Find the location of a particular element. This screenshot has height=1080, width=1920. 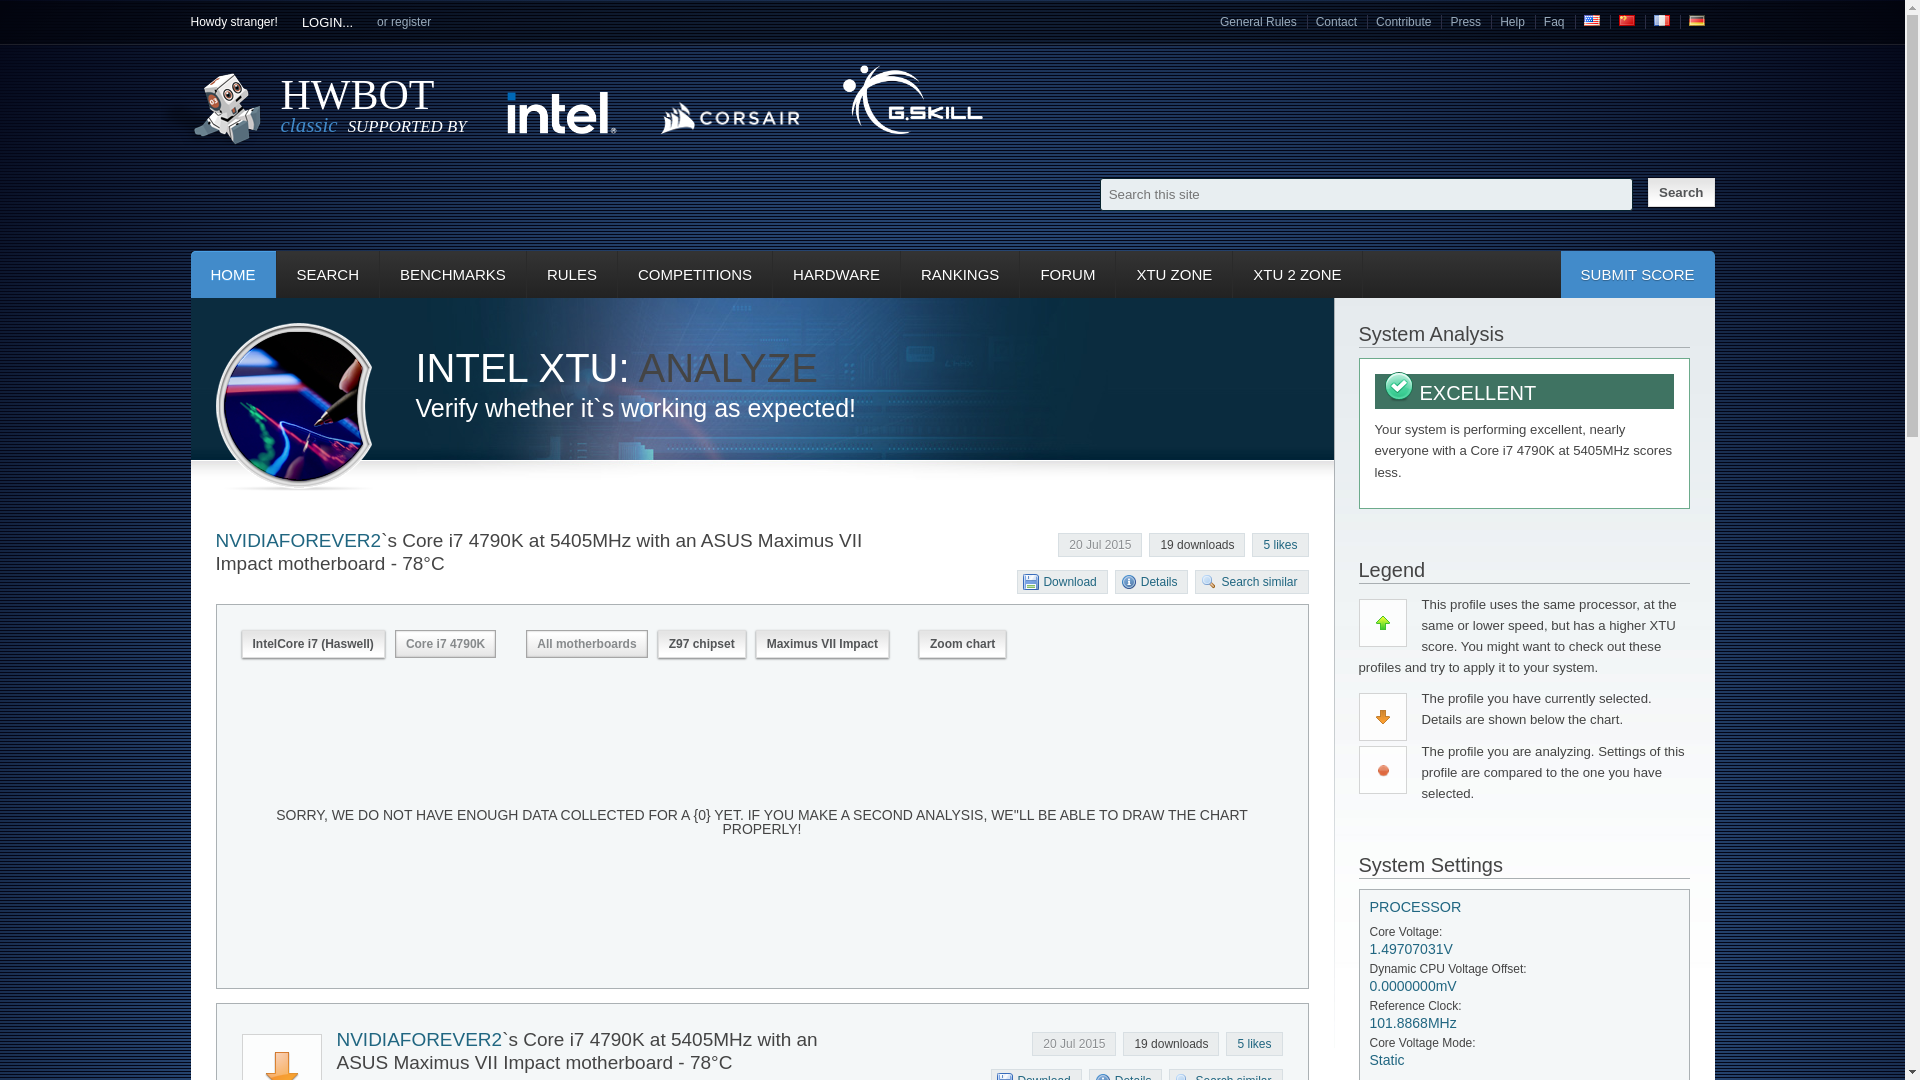

RULES is located at coordinates (571, 274).